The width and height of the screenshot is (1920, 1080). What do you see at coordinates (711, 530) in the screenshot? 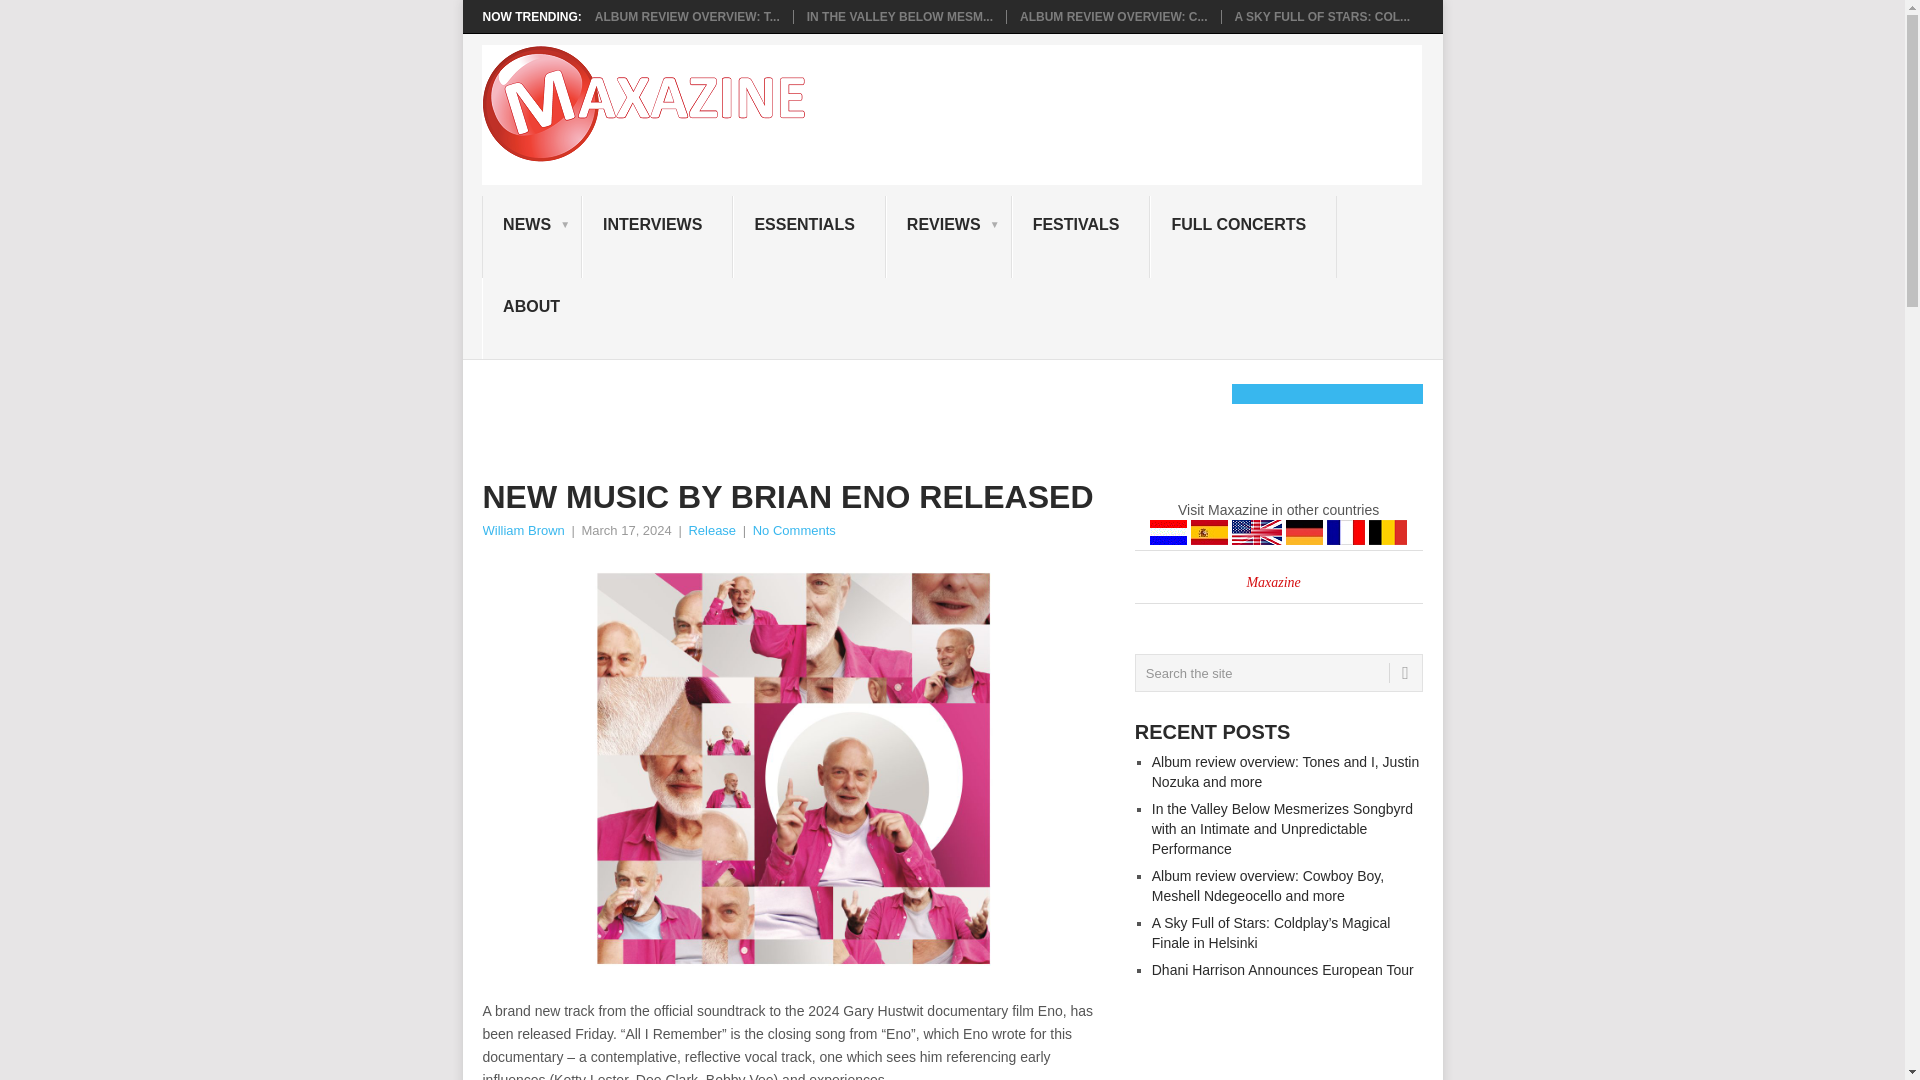
I see `Release` at bounding box center [711, 530].